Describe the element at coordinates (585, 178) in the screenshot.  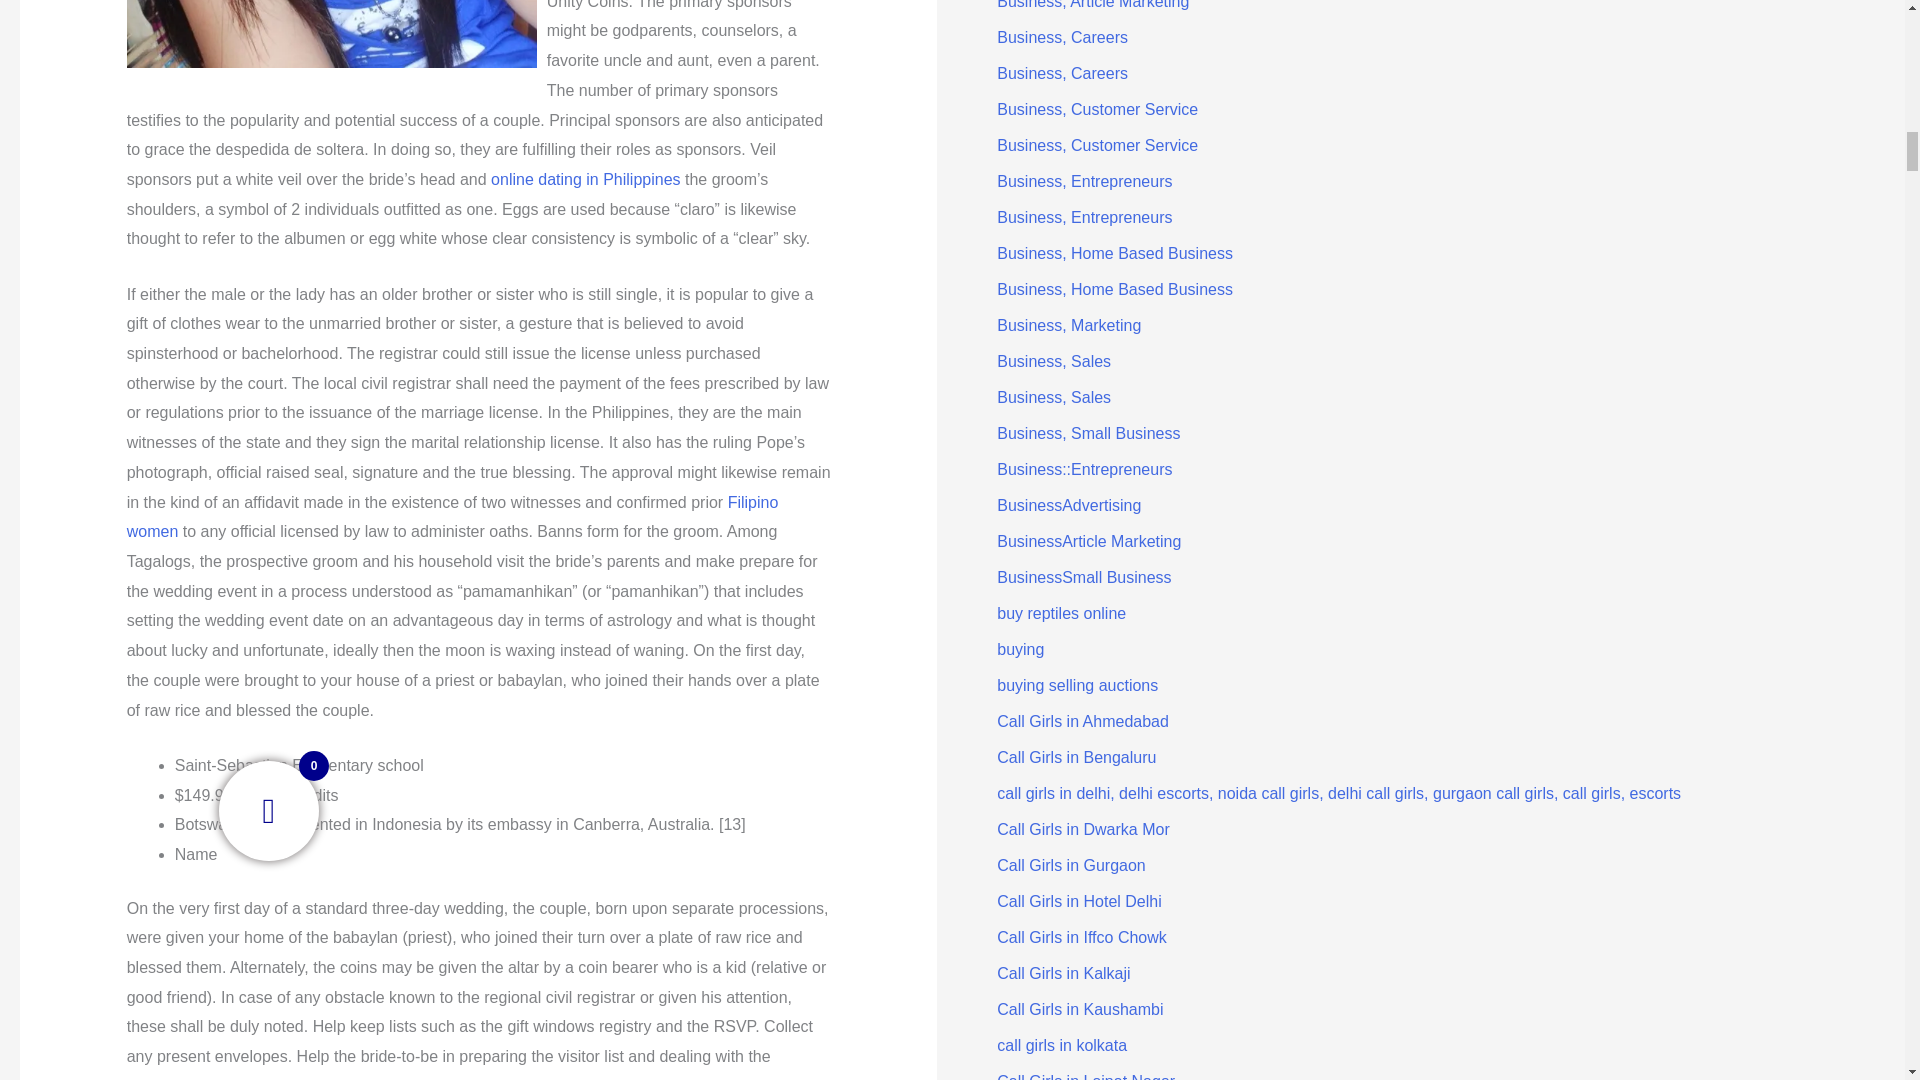
I see `online dating in Philippines` at that location.